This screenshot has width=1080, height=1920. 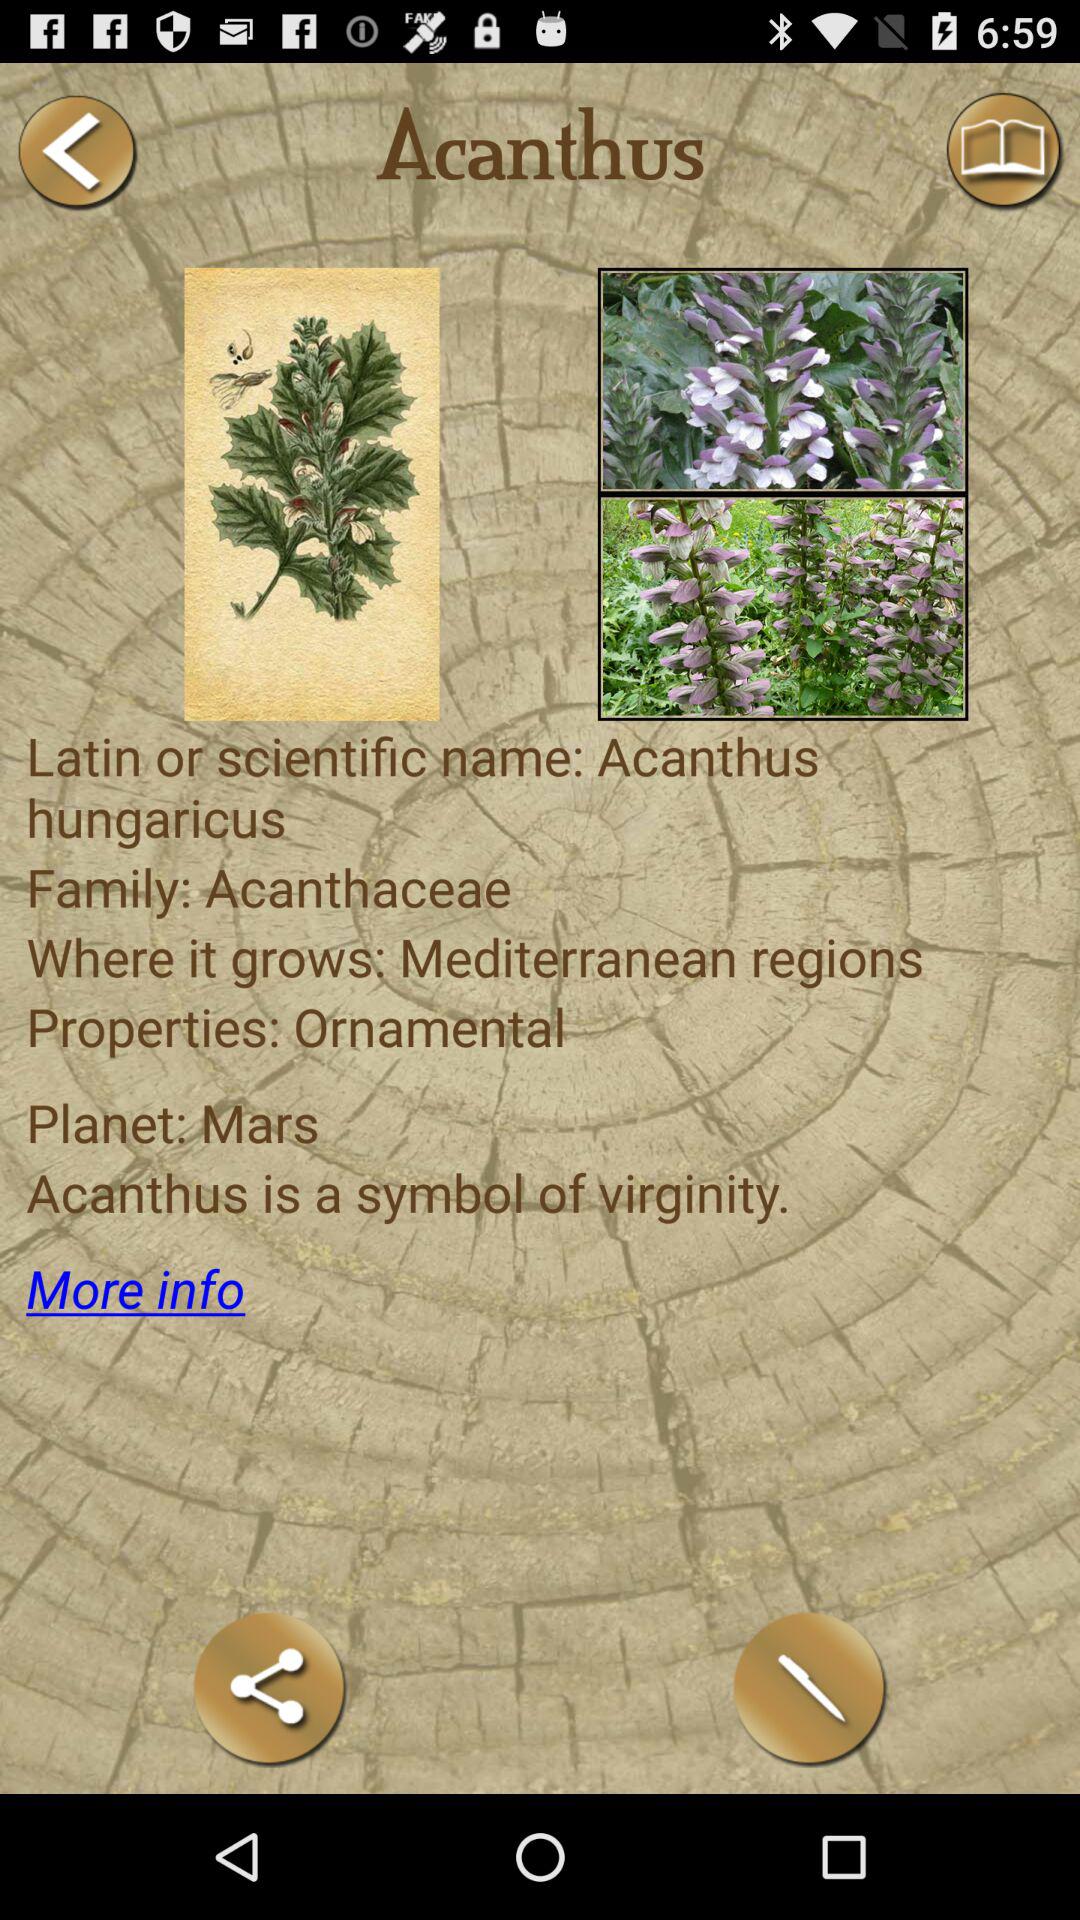 I want to click on picture button, so click(x=782, y=607).